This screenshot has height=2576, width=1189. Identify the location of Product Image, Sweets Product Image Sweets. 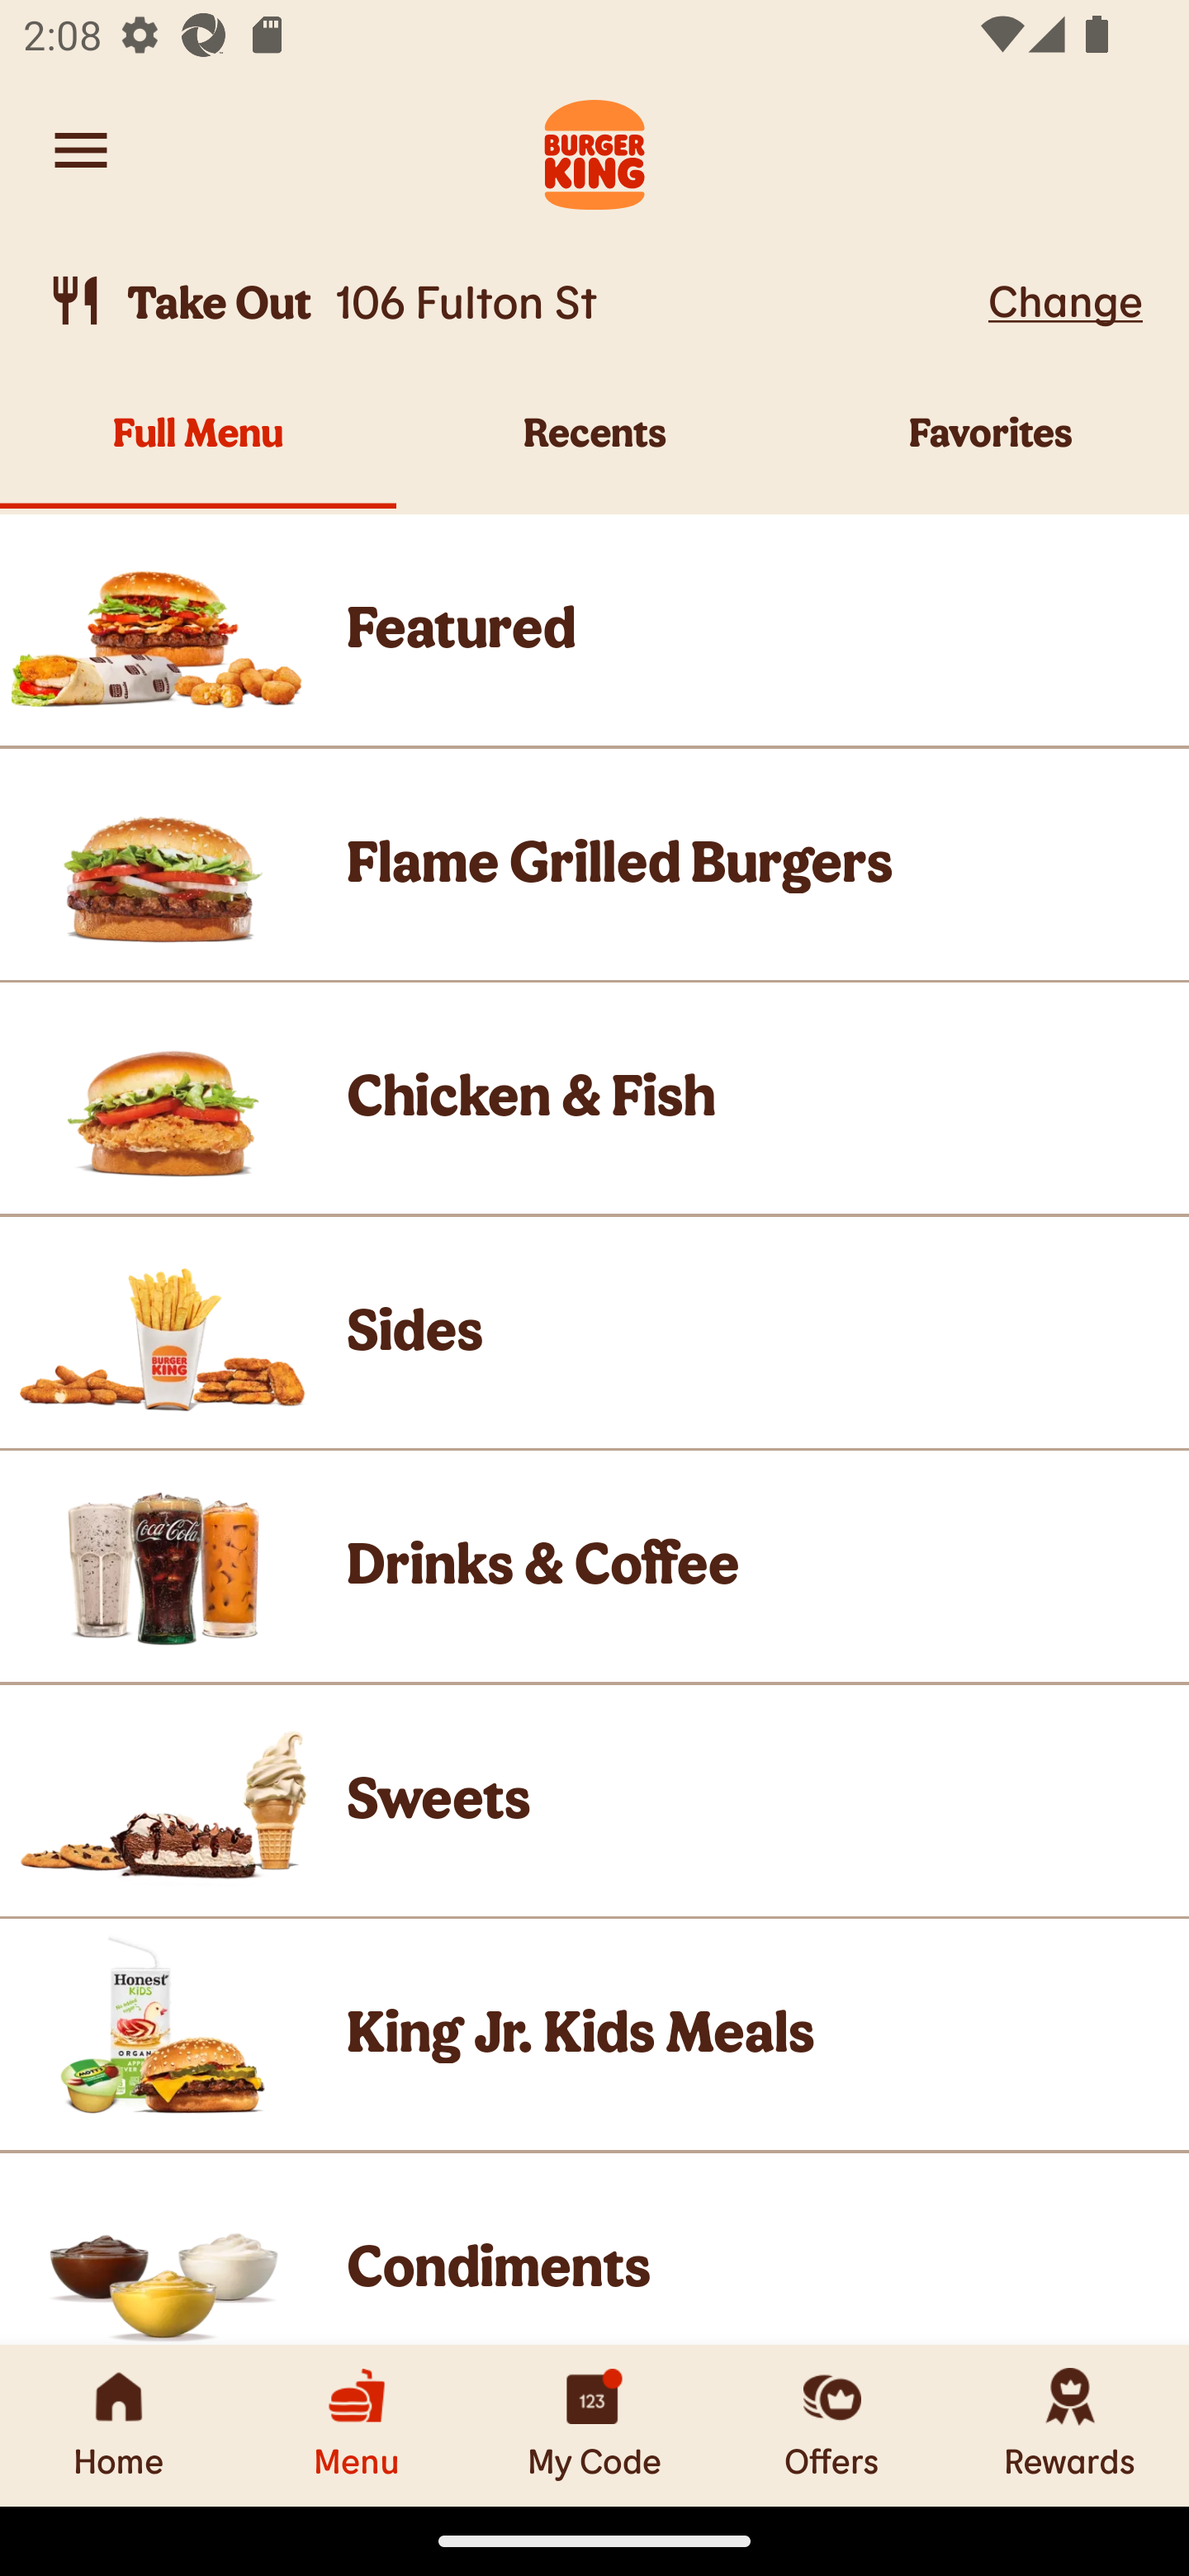
(594, 1800).